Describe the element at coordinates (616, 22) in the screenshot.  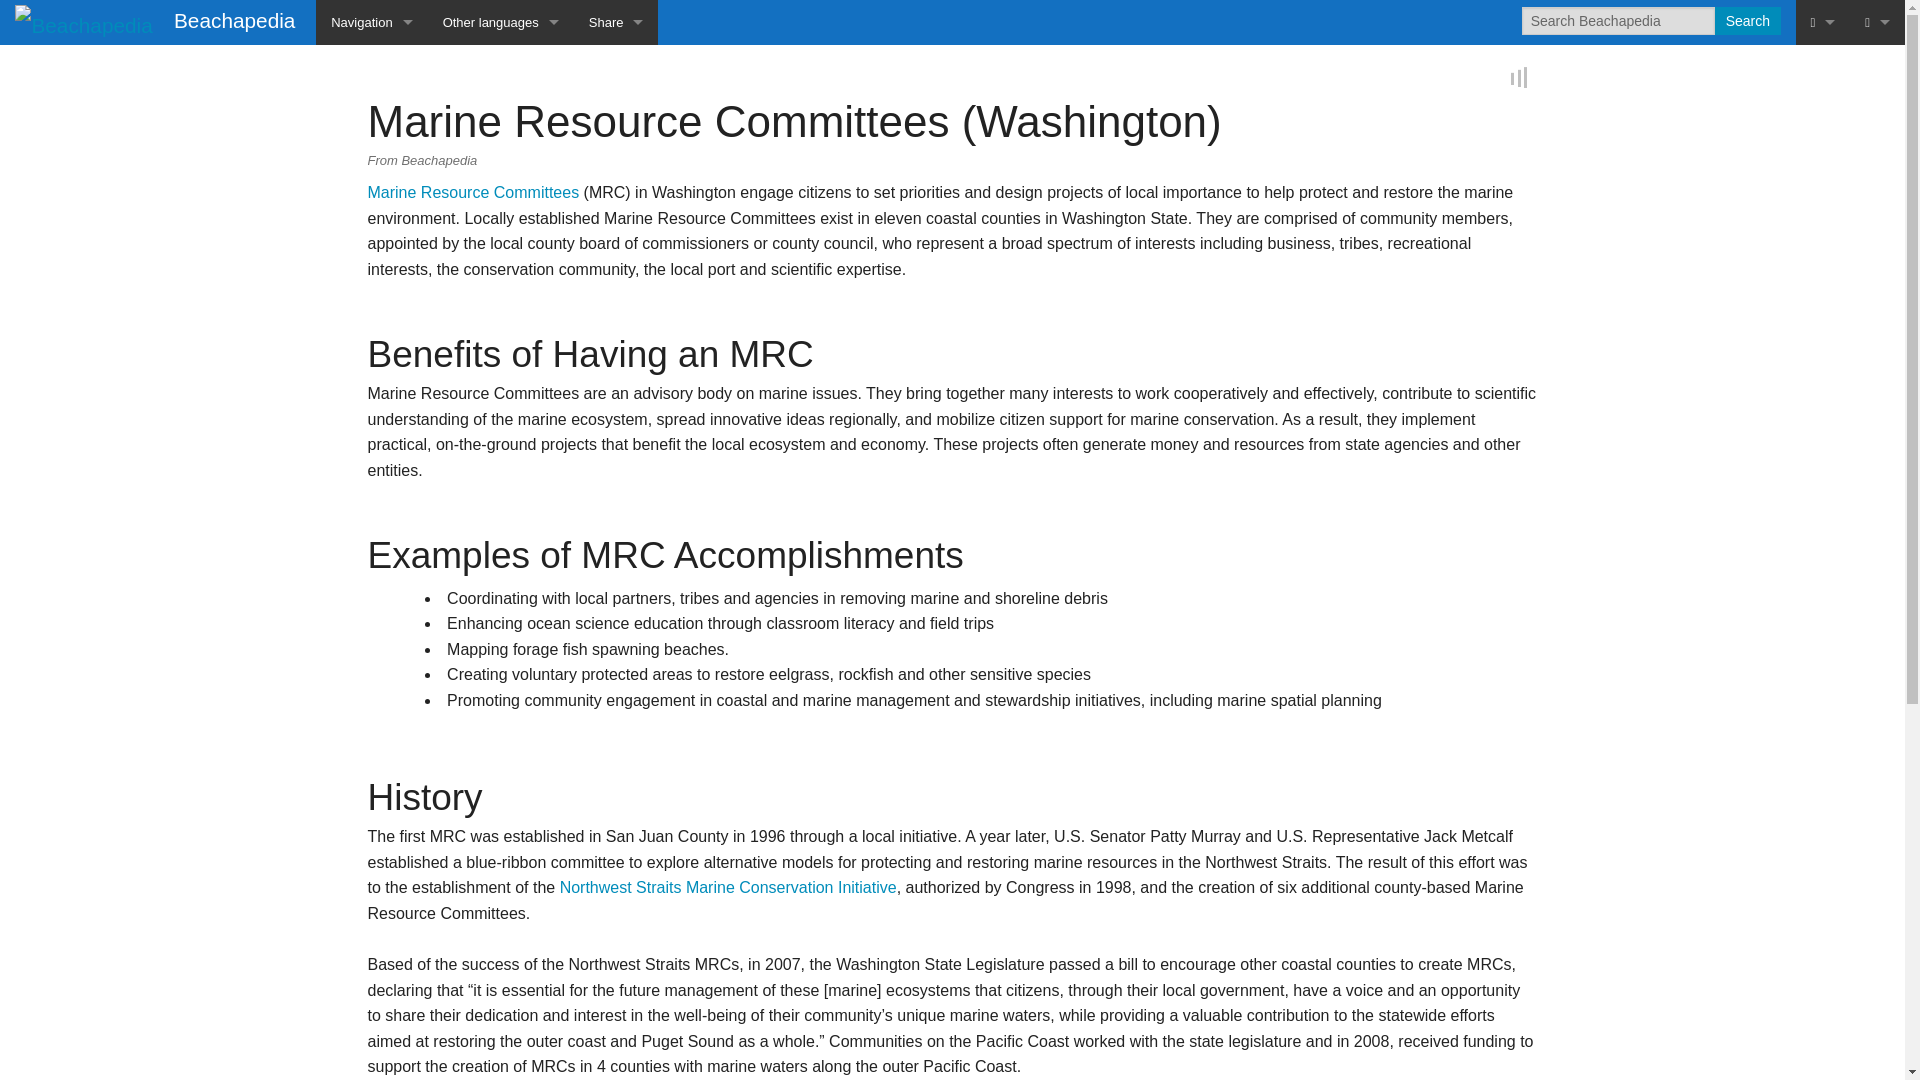
I see `Share` at that location.